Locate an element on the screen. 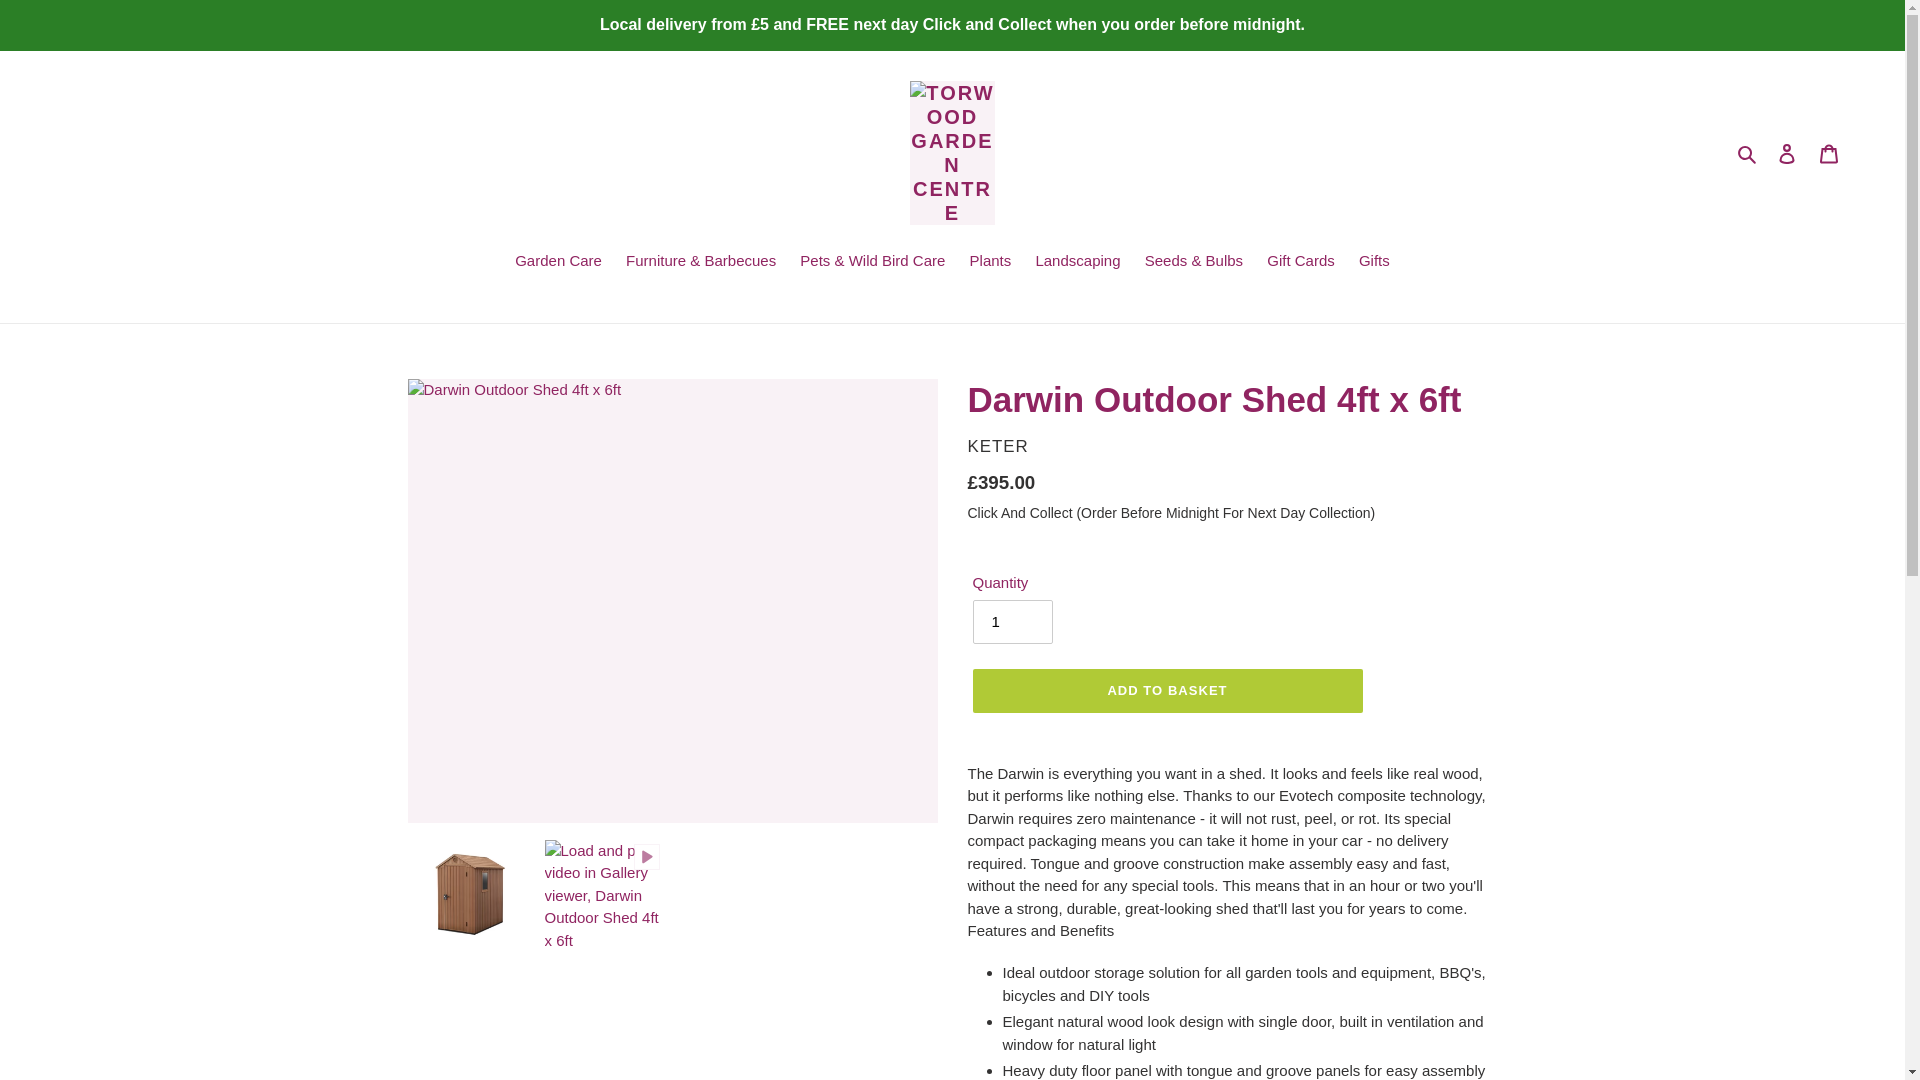  Log in is located at coordinates (1787, 152).